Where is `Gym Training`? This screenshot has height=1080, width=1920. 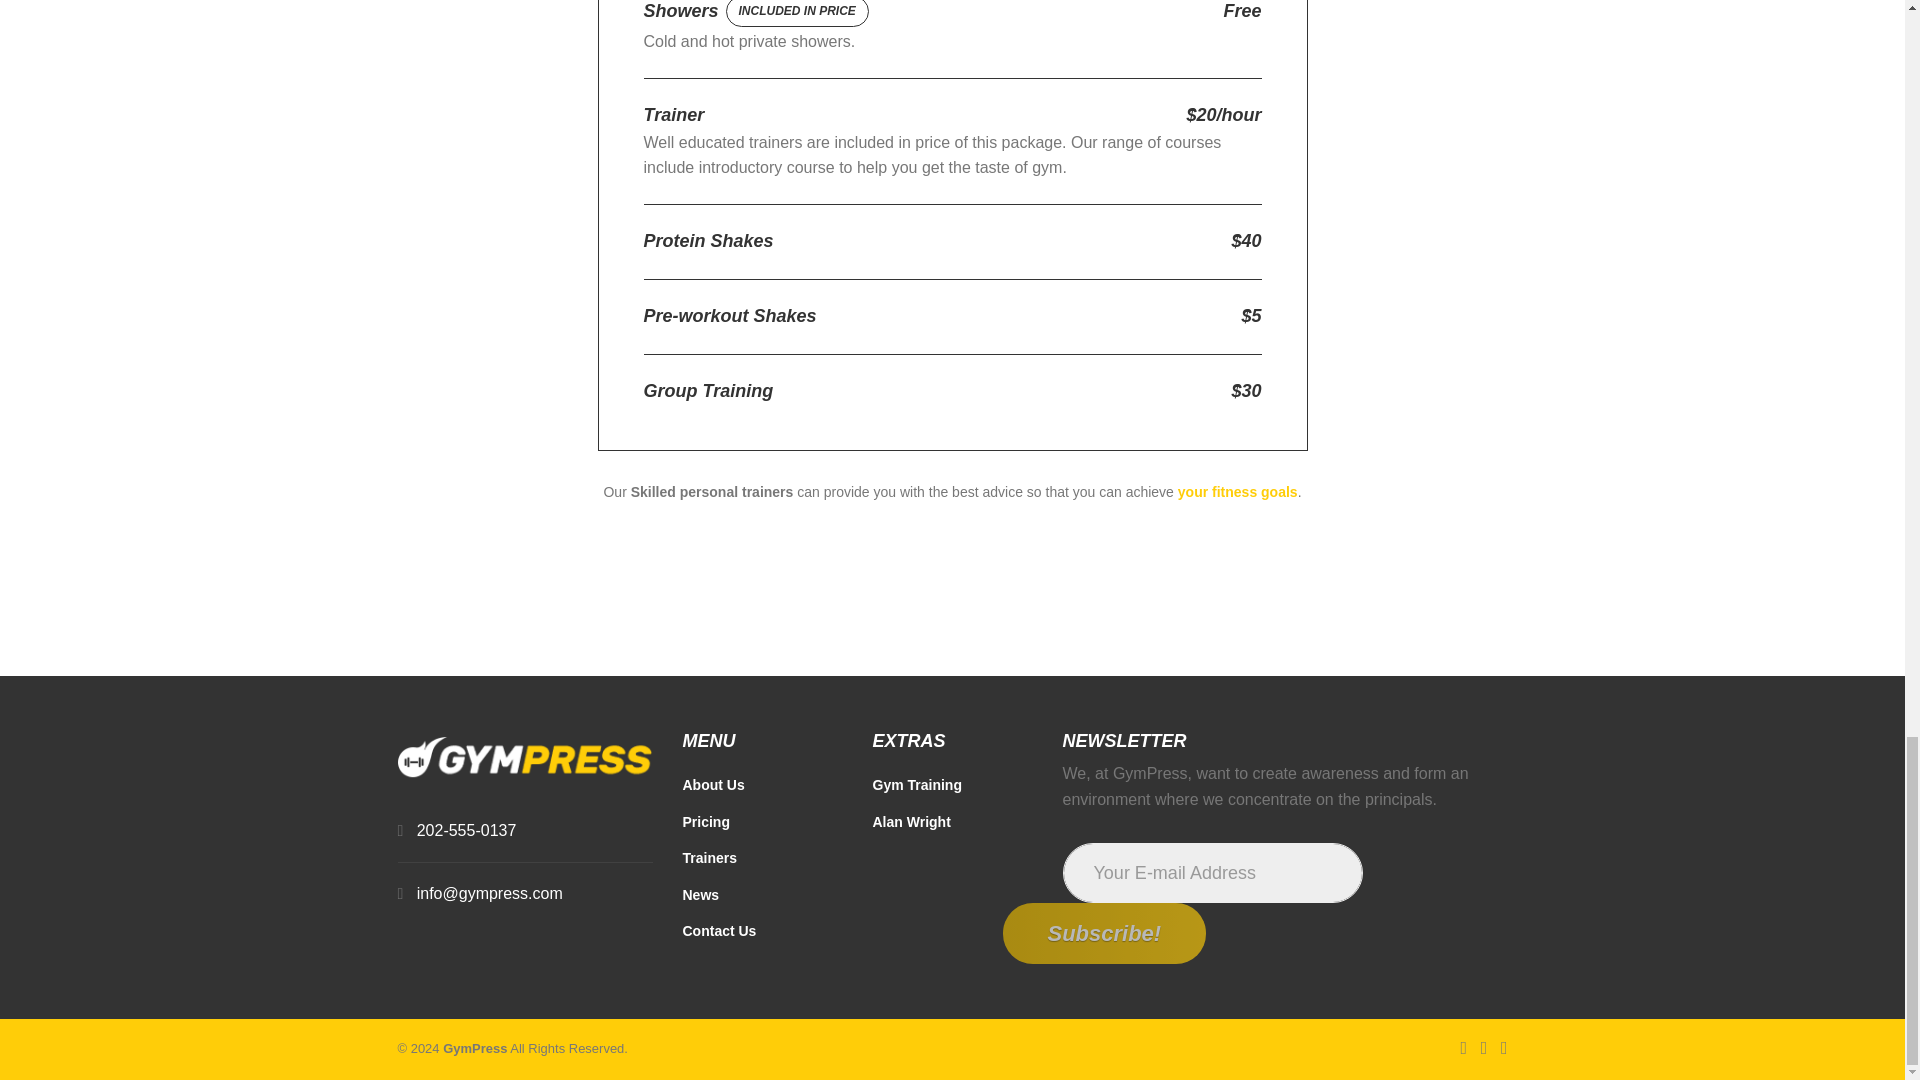
Gym Training is located at coordinates (952, 792).